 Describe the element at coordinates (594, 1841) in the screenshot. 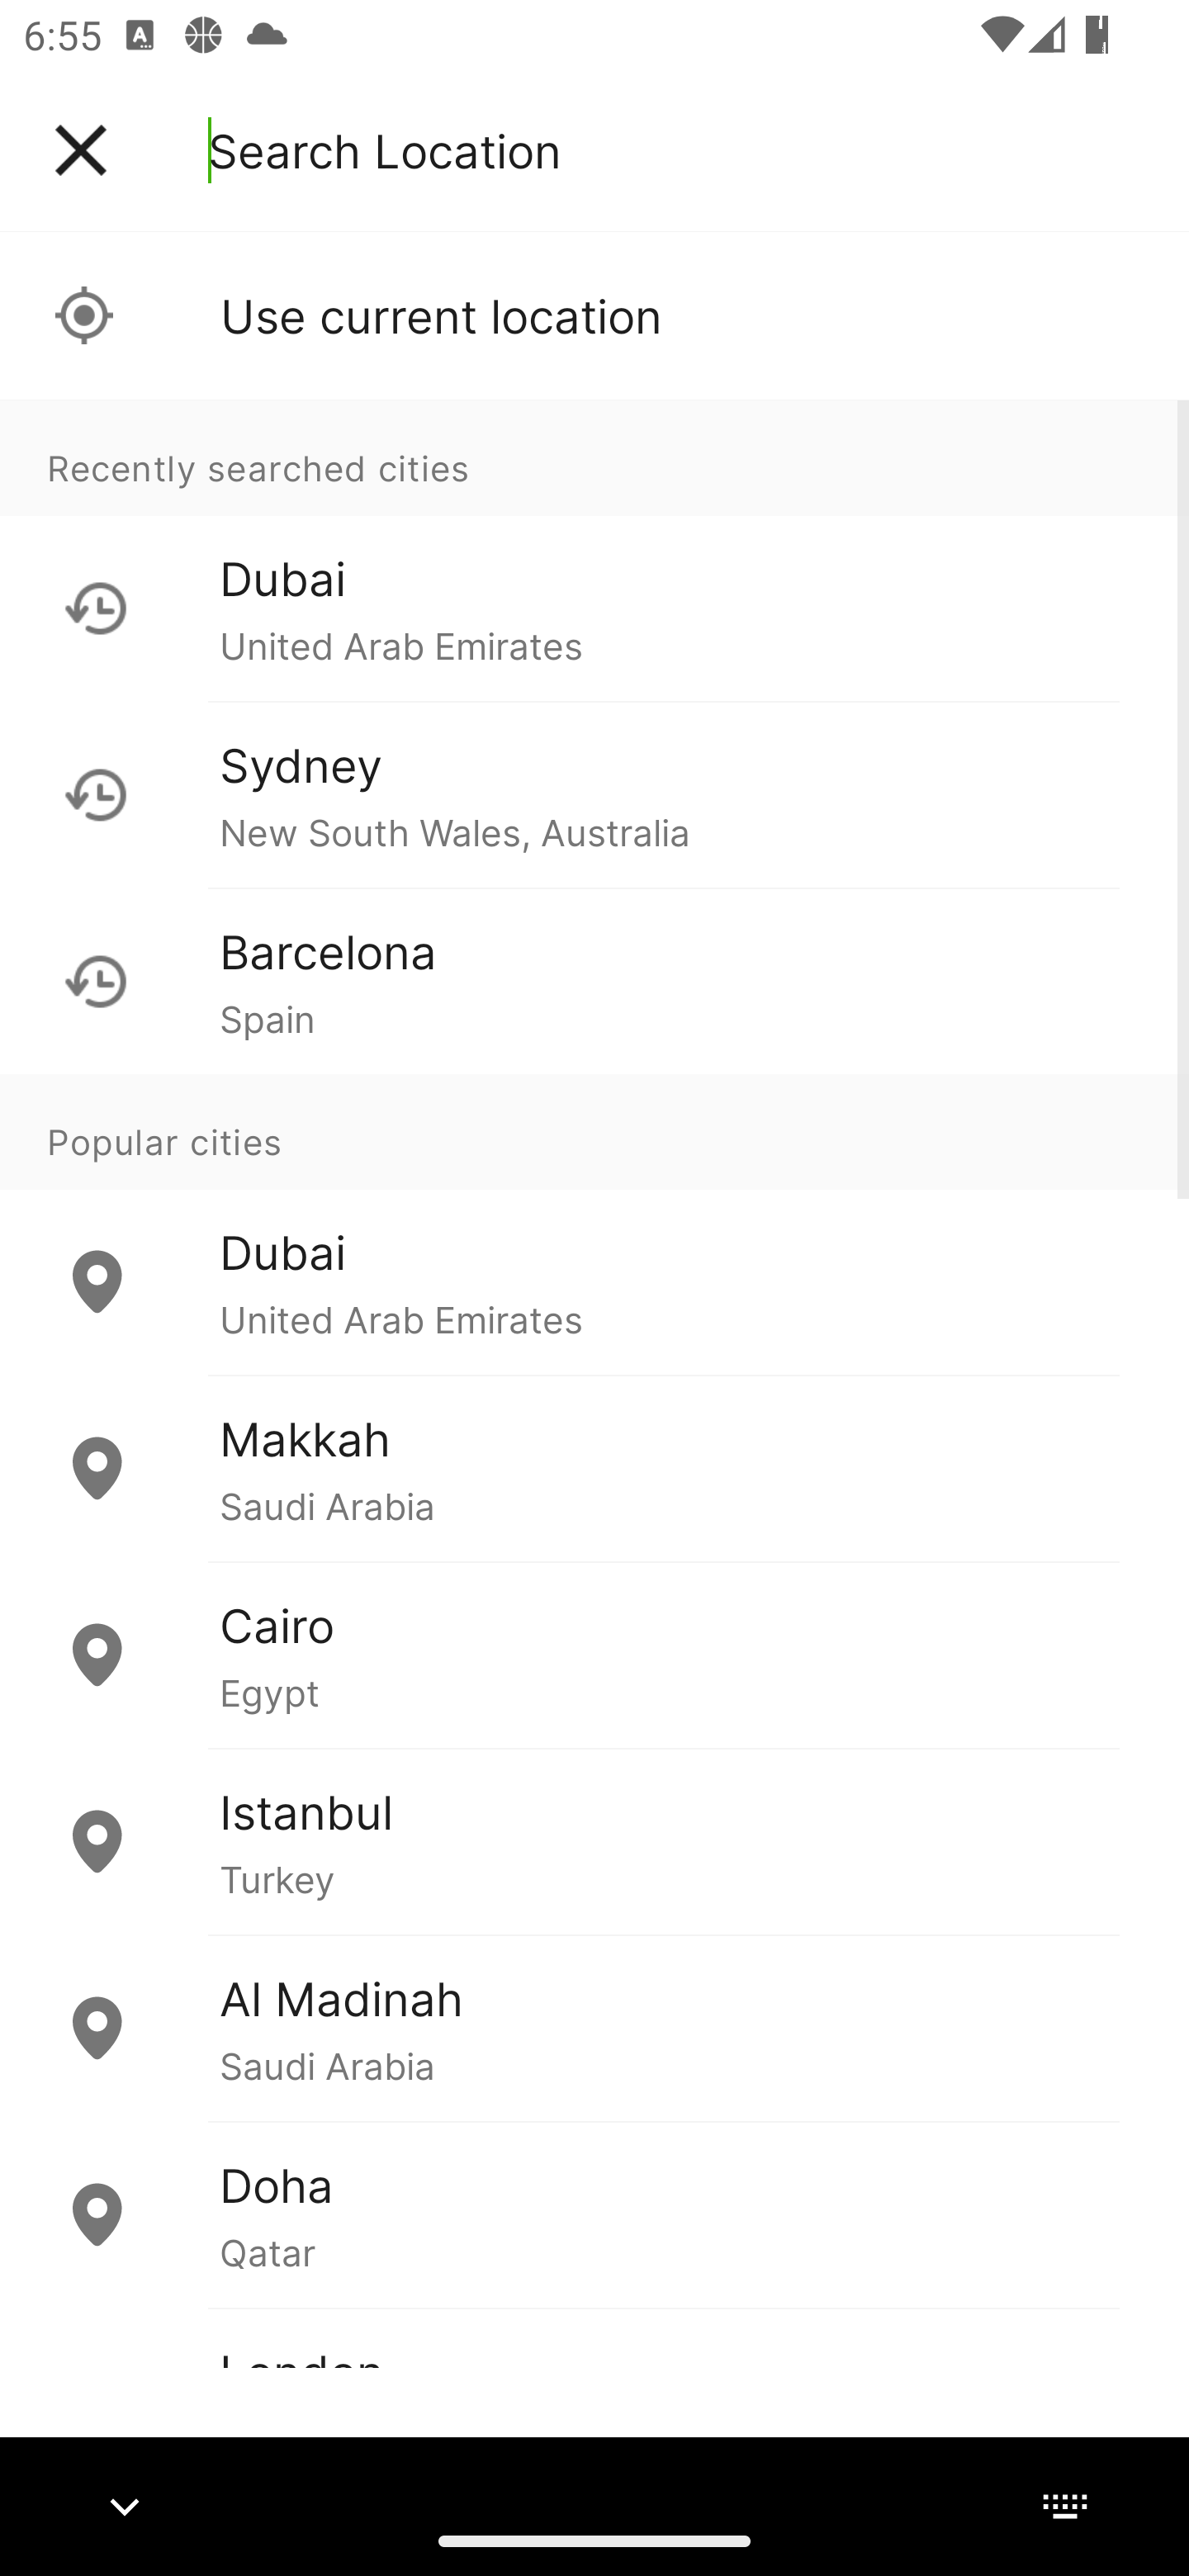

I see `Istanbul Turkey` at that location.